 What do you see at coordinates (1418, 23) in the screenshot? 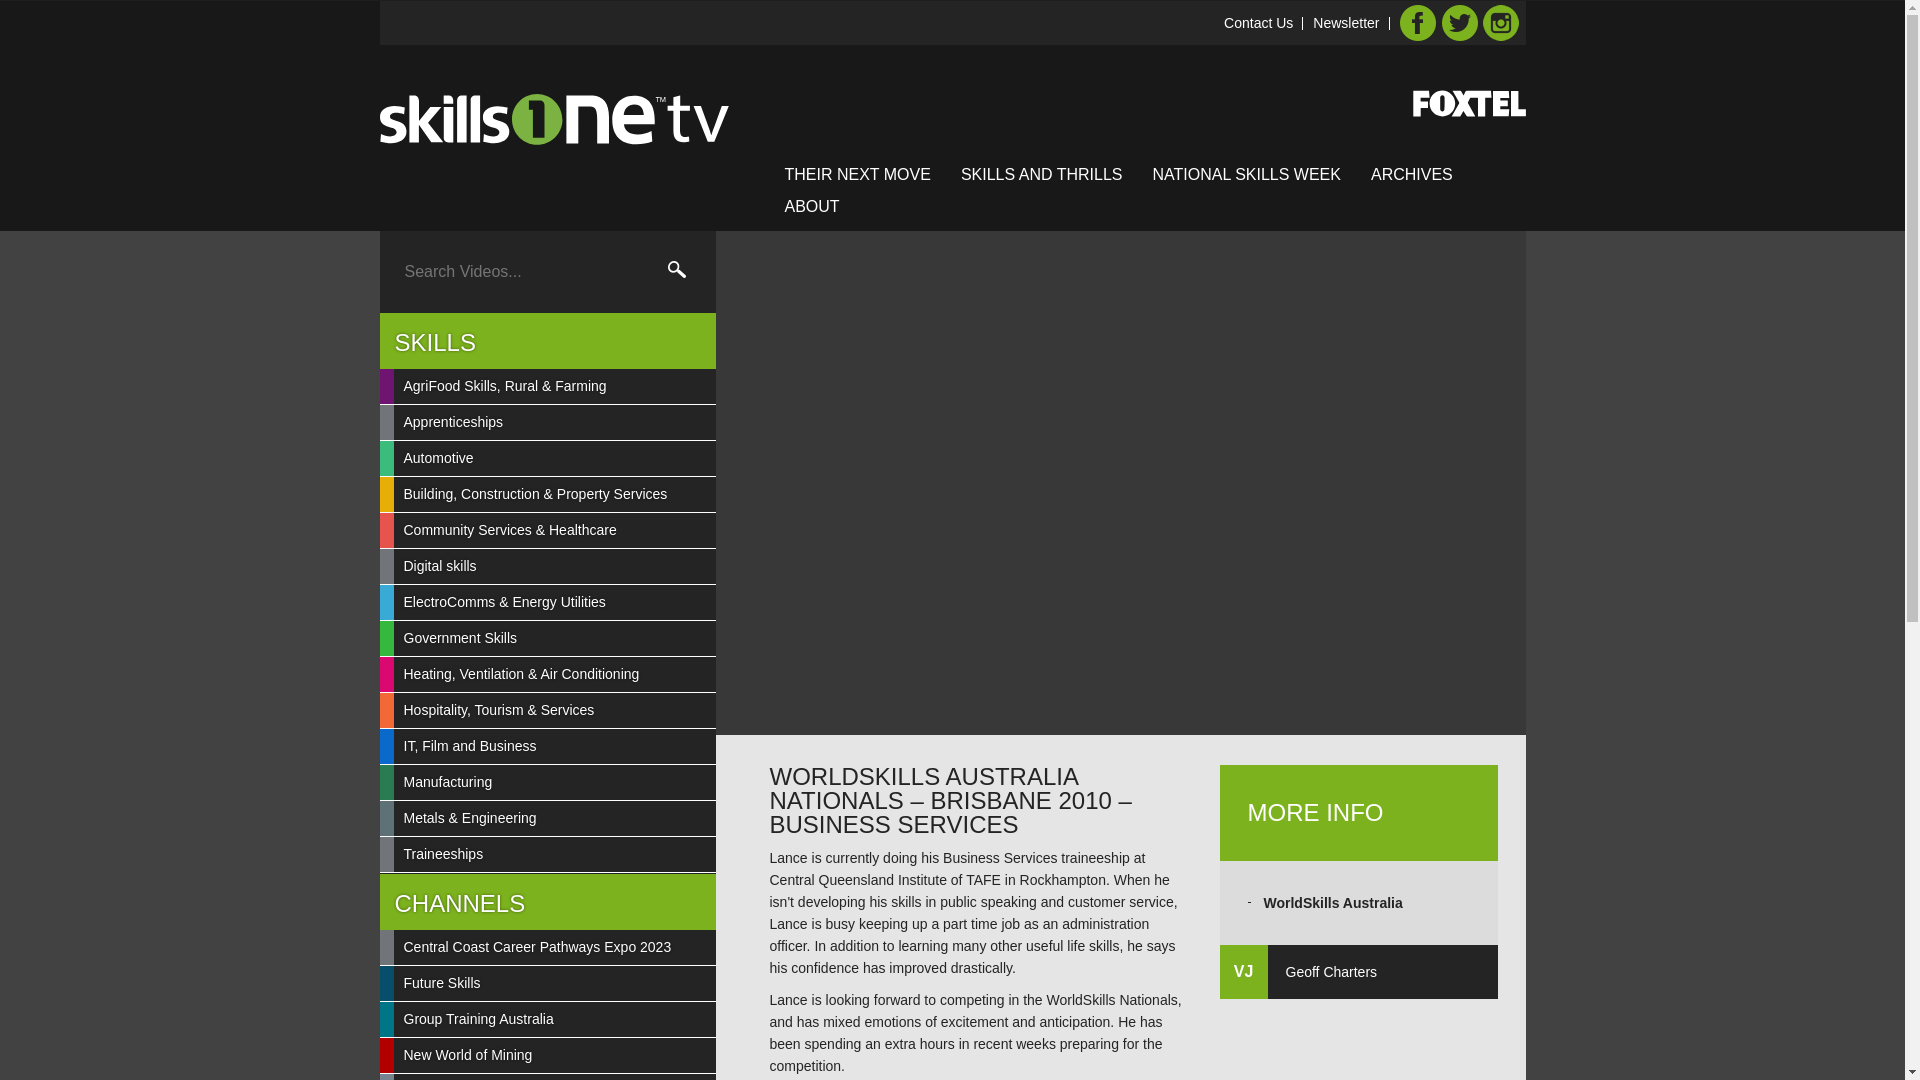
I see `Facebook` at bounding box center [1418, 23].